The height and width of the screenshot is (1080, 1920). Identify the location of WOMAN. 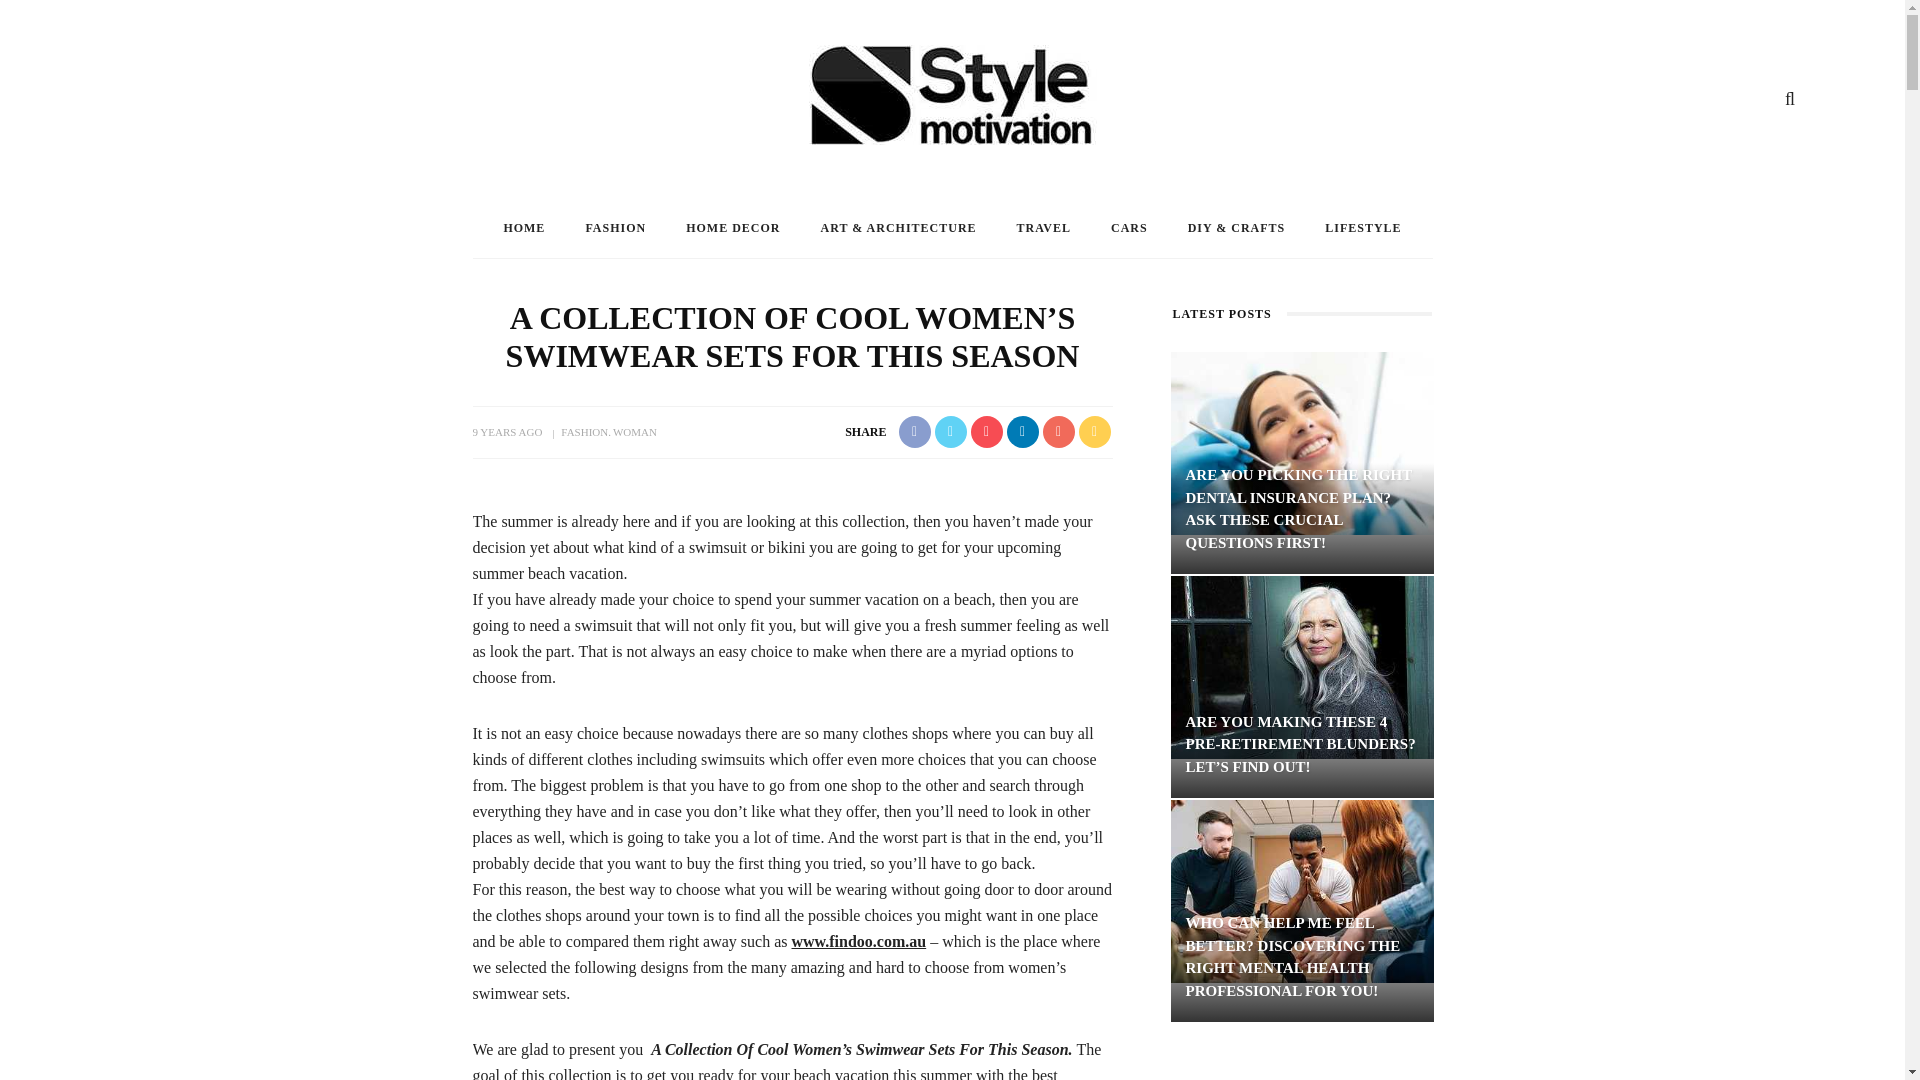
(632, 432).